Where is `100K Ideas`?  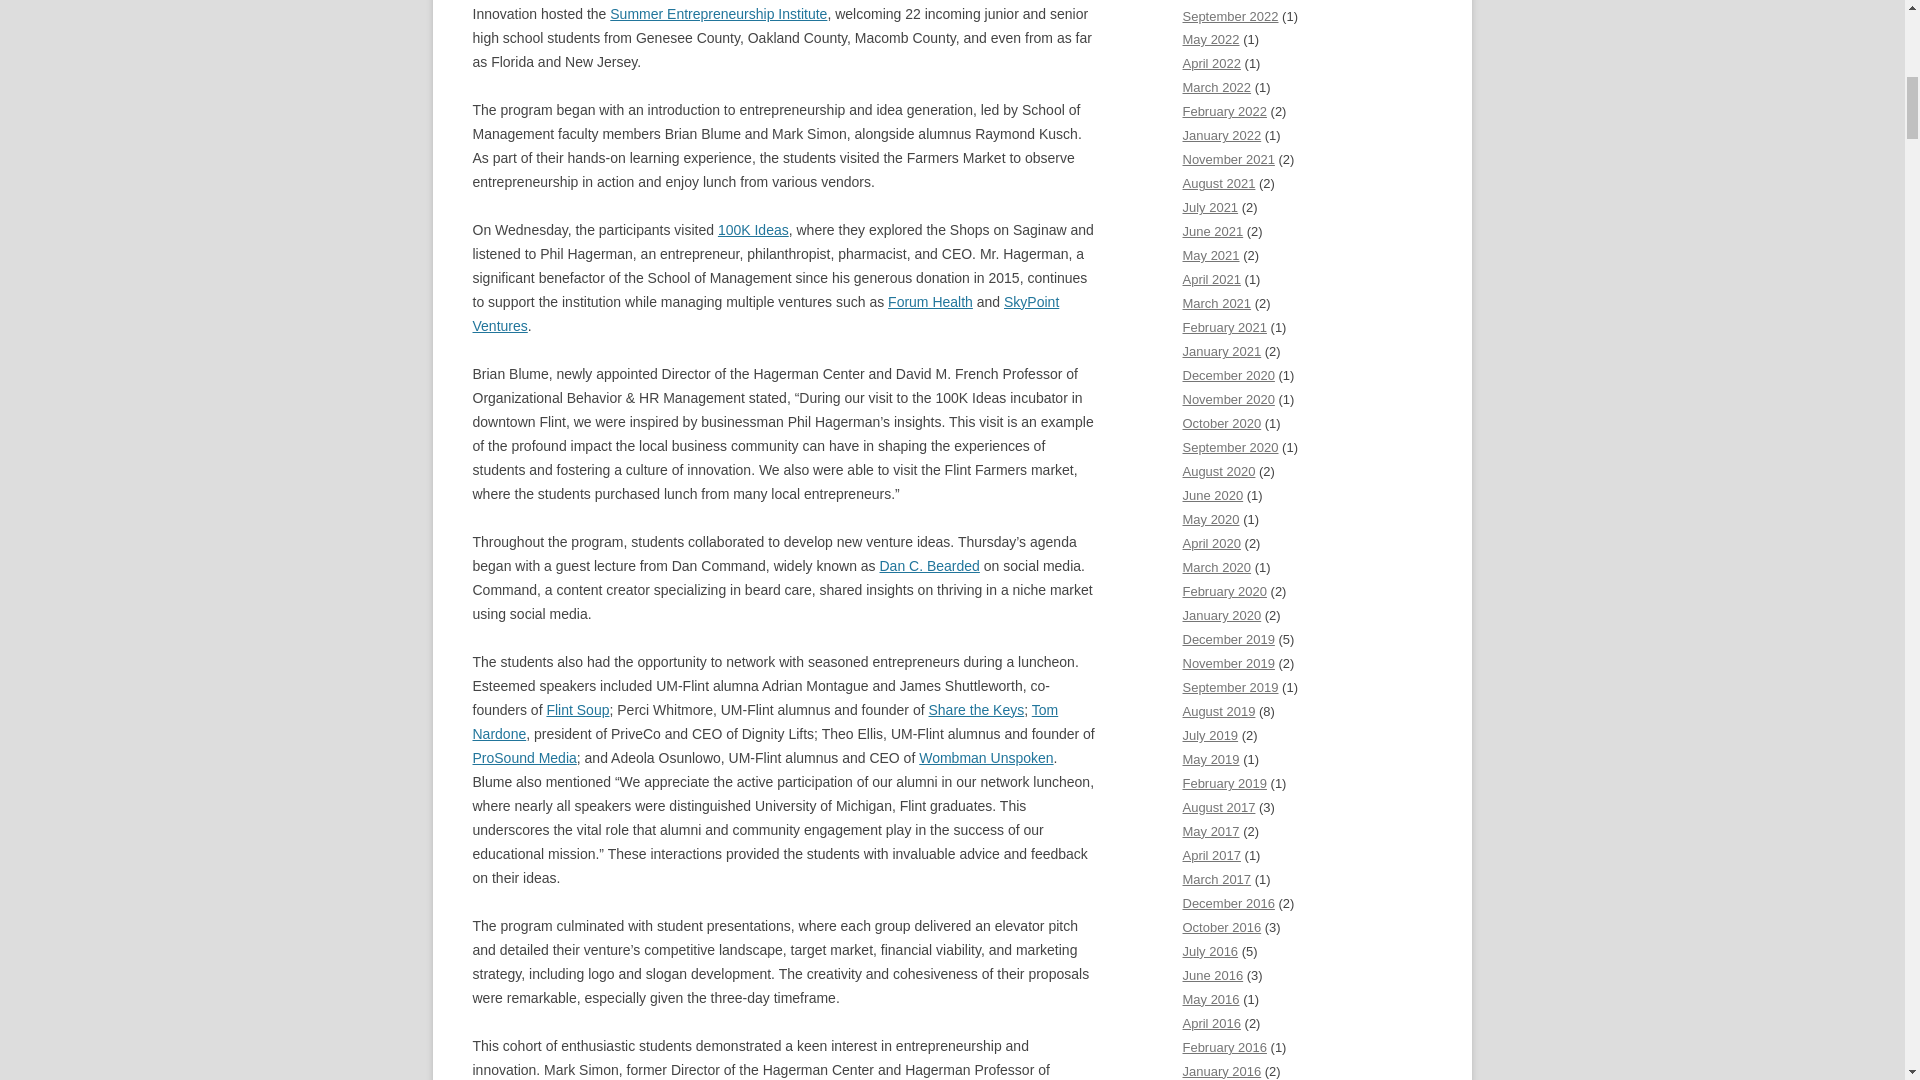 100K Ideas is located at coordinates (754, 230).